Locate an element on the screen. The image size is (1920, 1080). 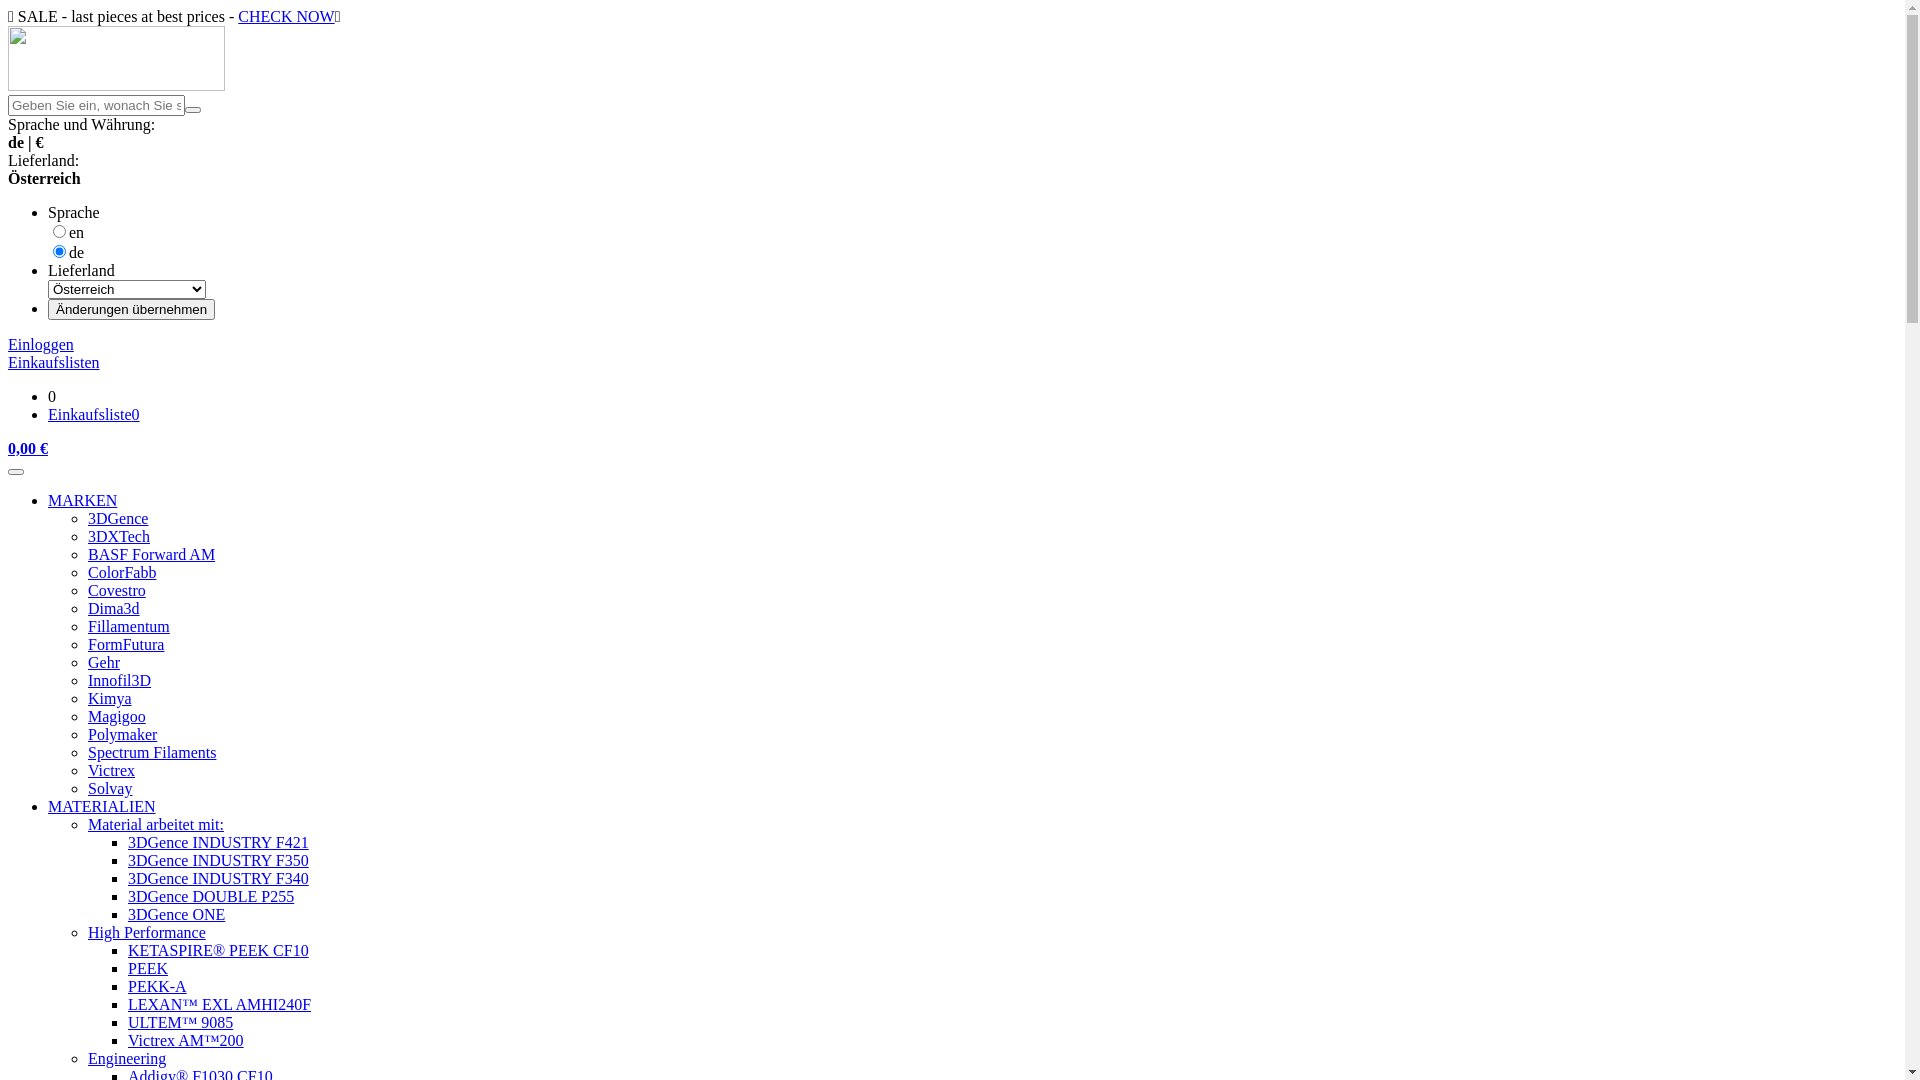
Material arbeitet mit: is located at coordinates (156, 824).